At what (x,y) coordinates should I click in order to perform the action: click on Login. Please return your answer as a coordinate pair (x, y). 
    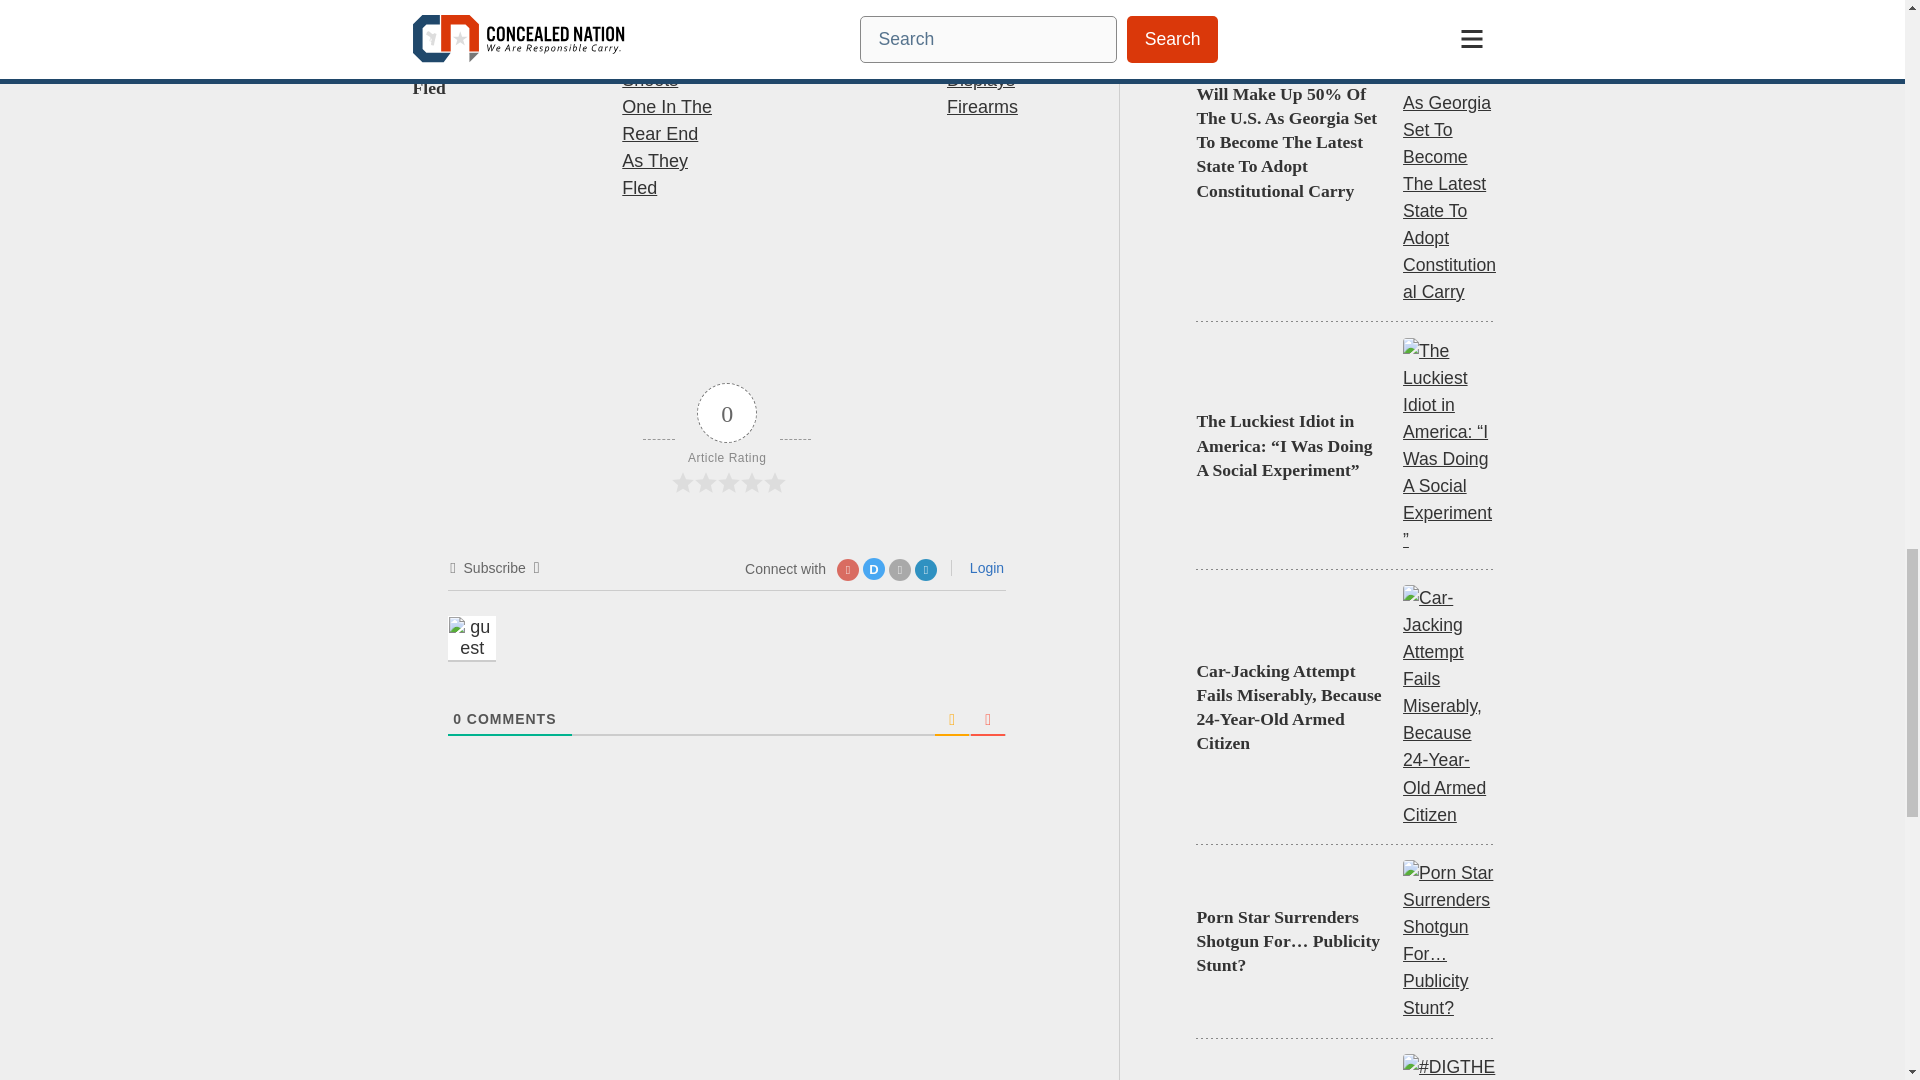
    Looking at the image, I should click on (984, 568).